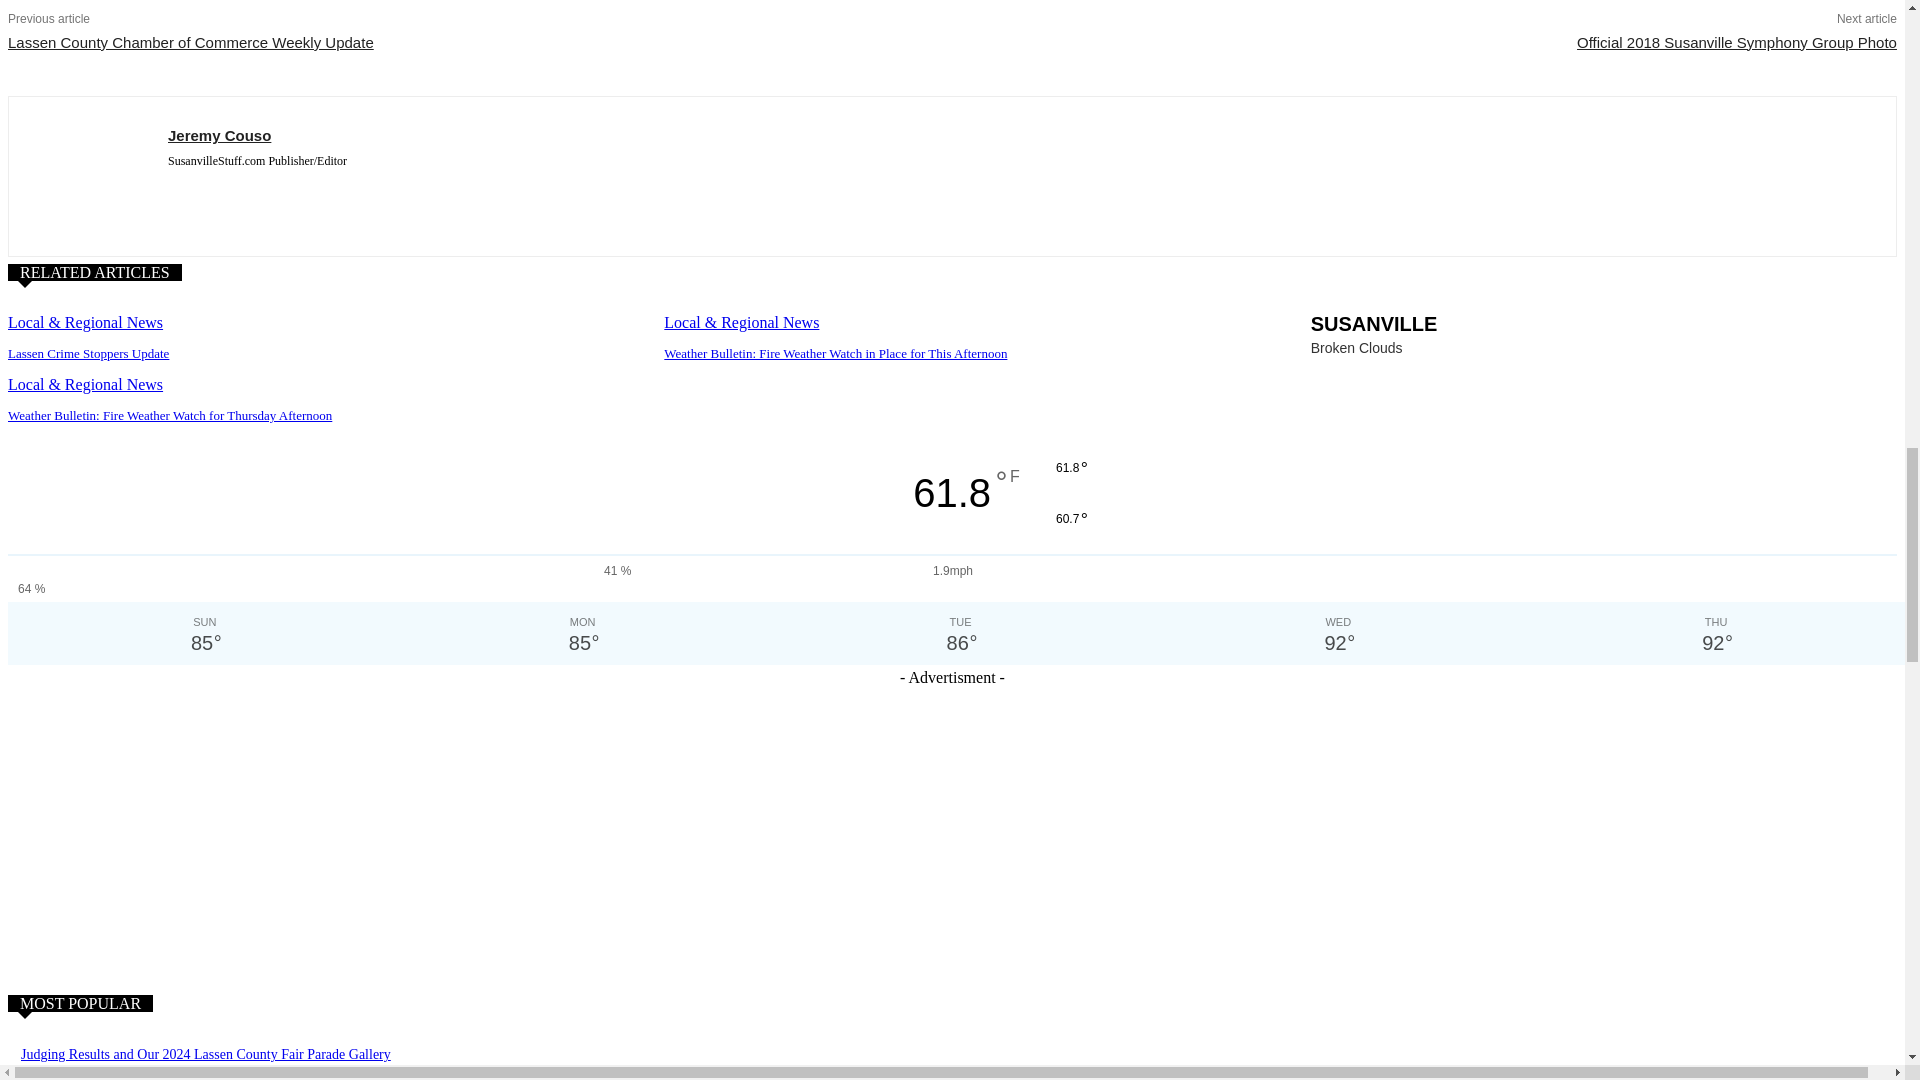 This screenshot has width=1920, height=1080. Describe the element at coordinates (210, 190) in the screenshot. I see `Instagram` at that location.